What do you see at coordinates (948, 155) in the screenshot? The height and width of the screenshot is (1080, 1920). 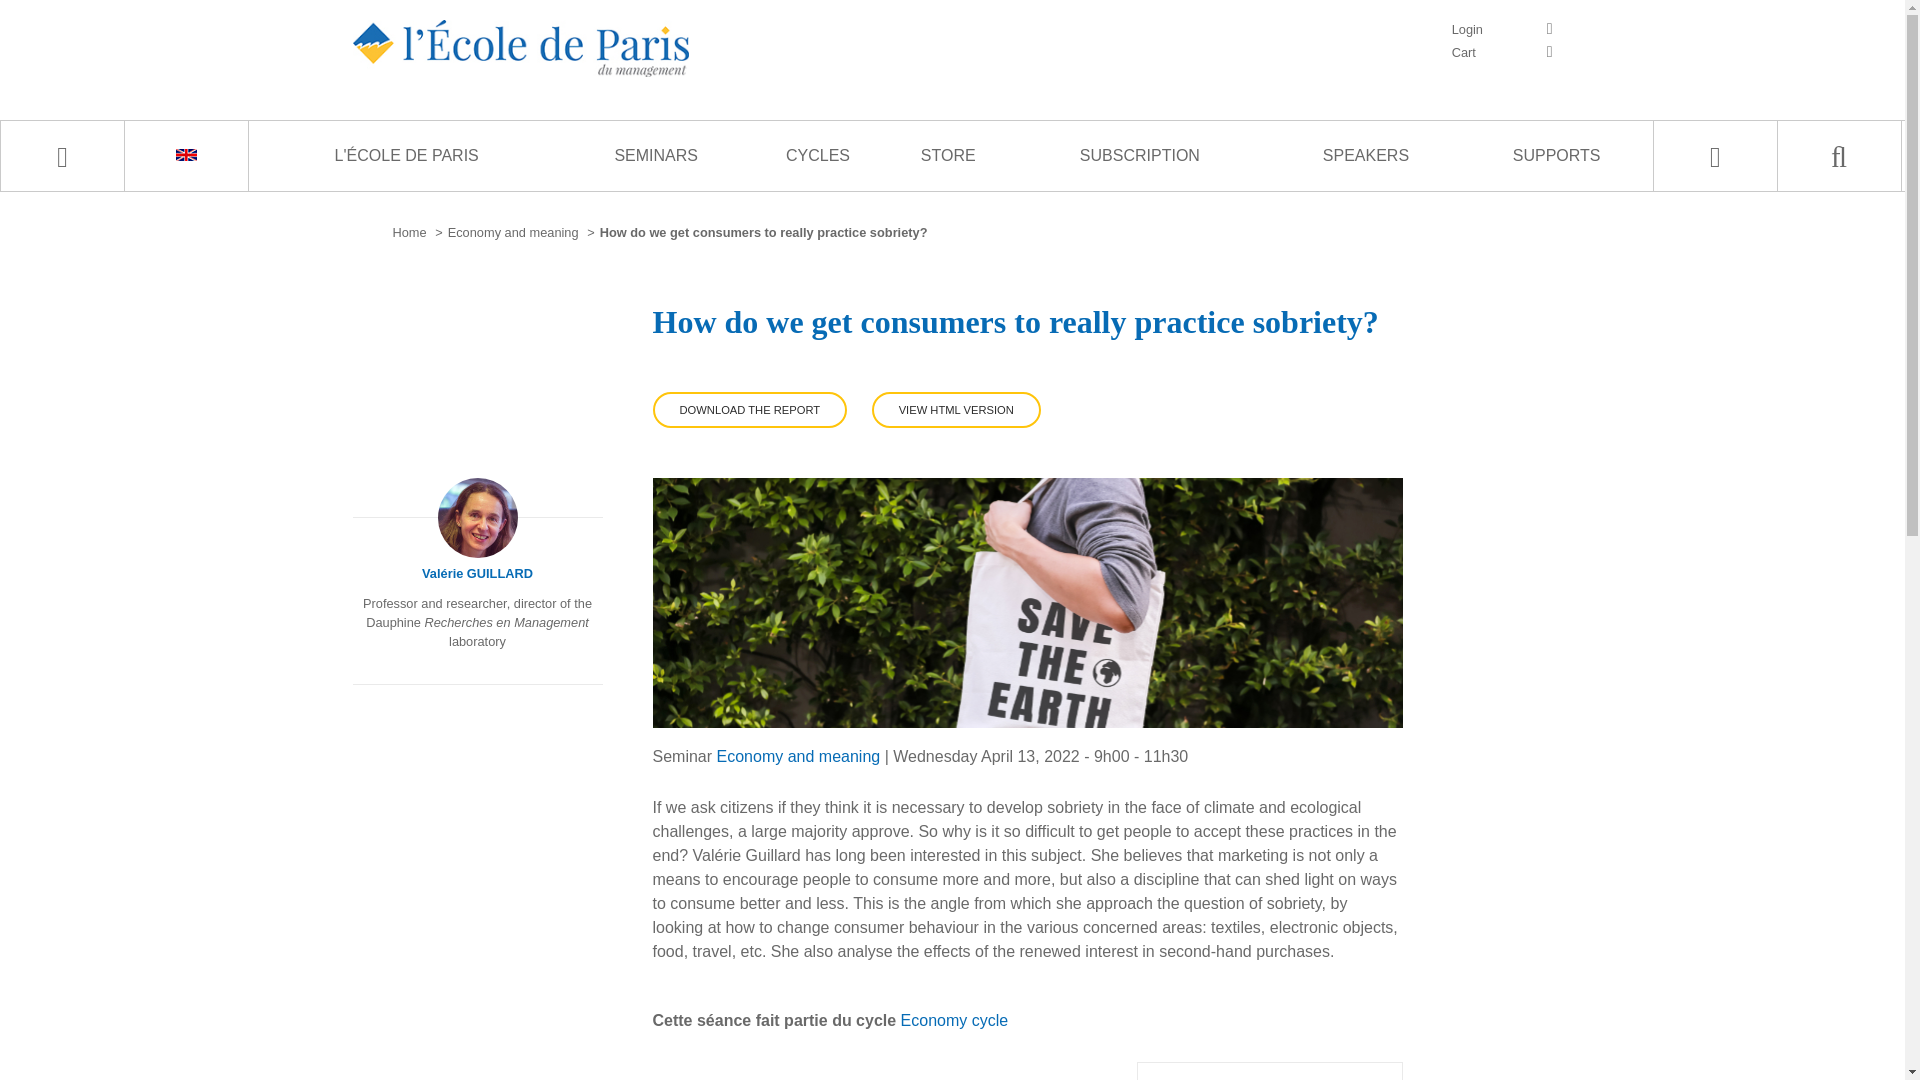 I see `STORE` at bounding box center [948, 155].